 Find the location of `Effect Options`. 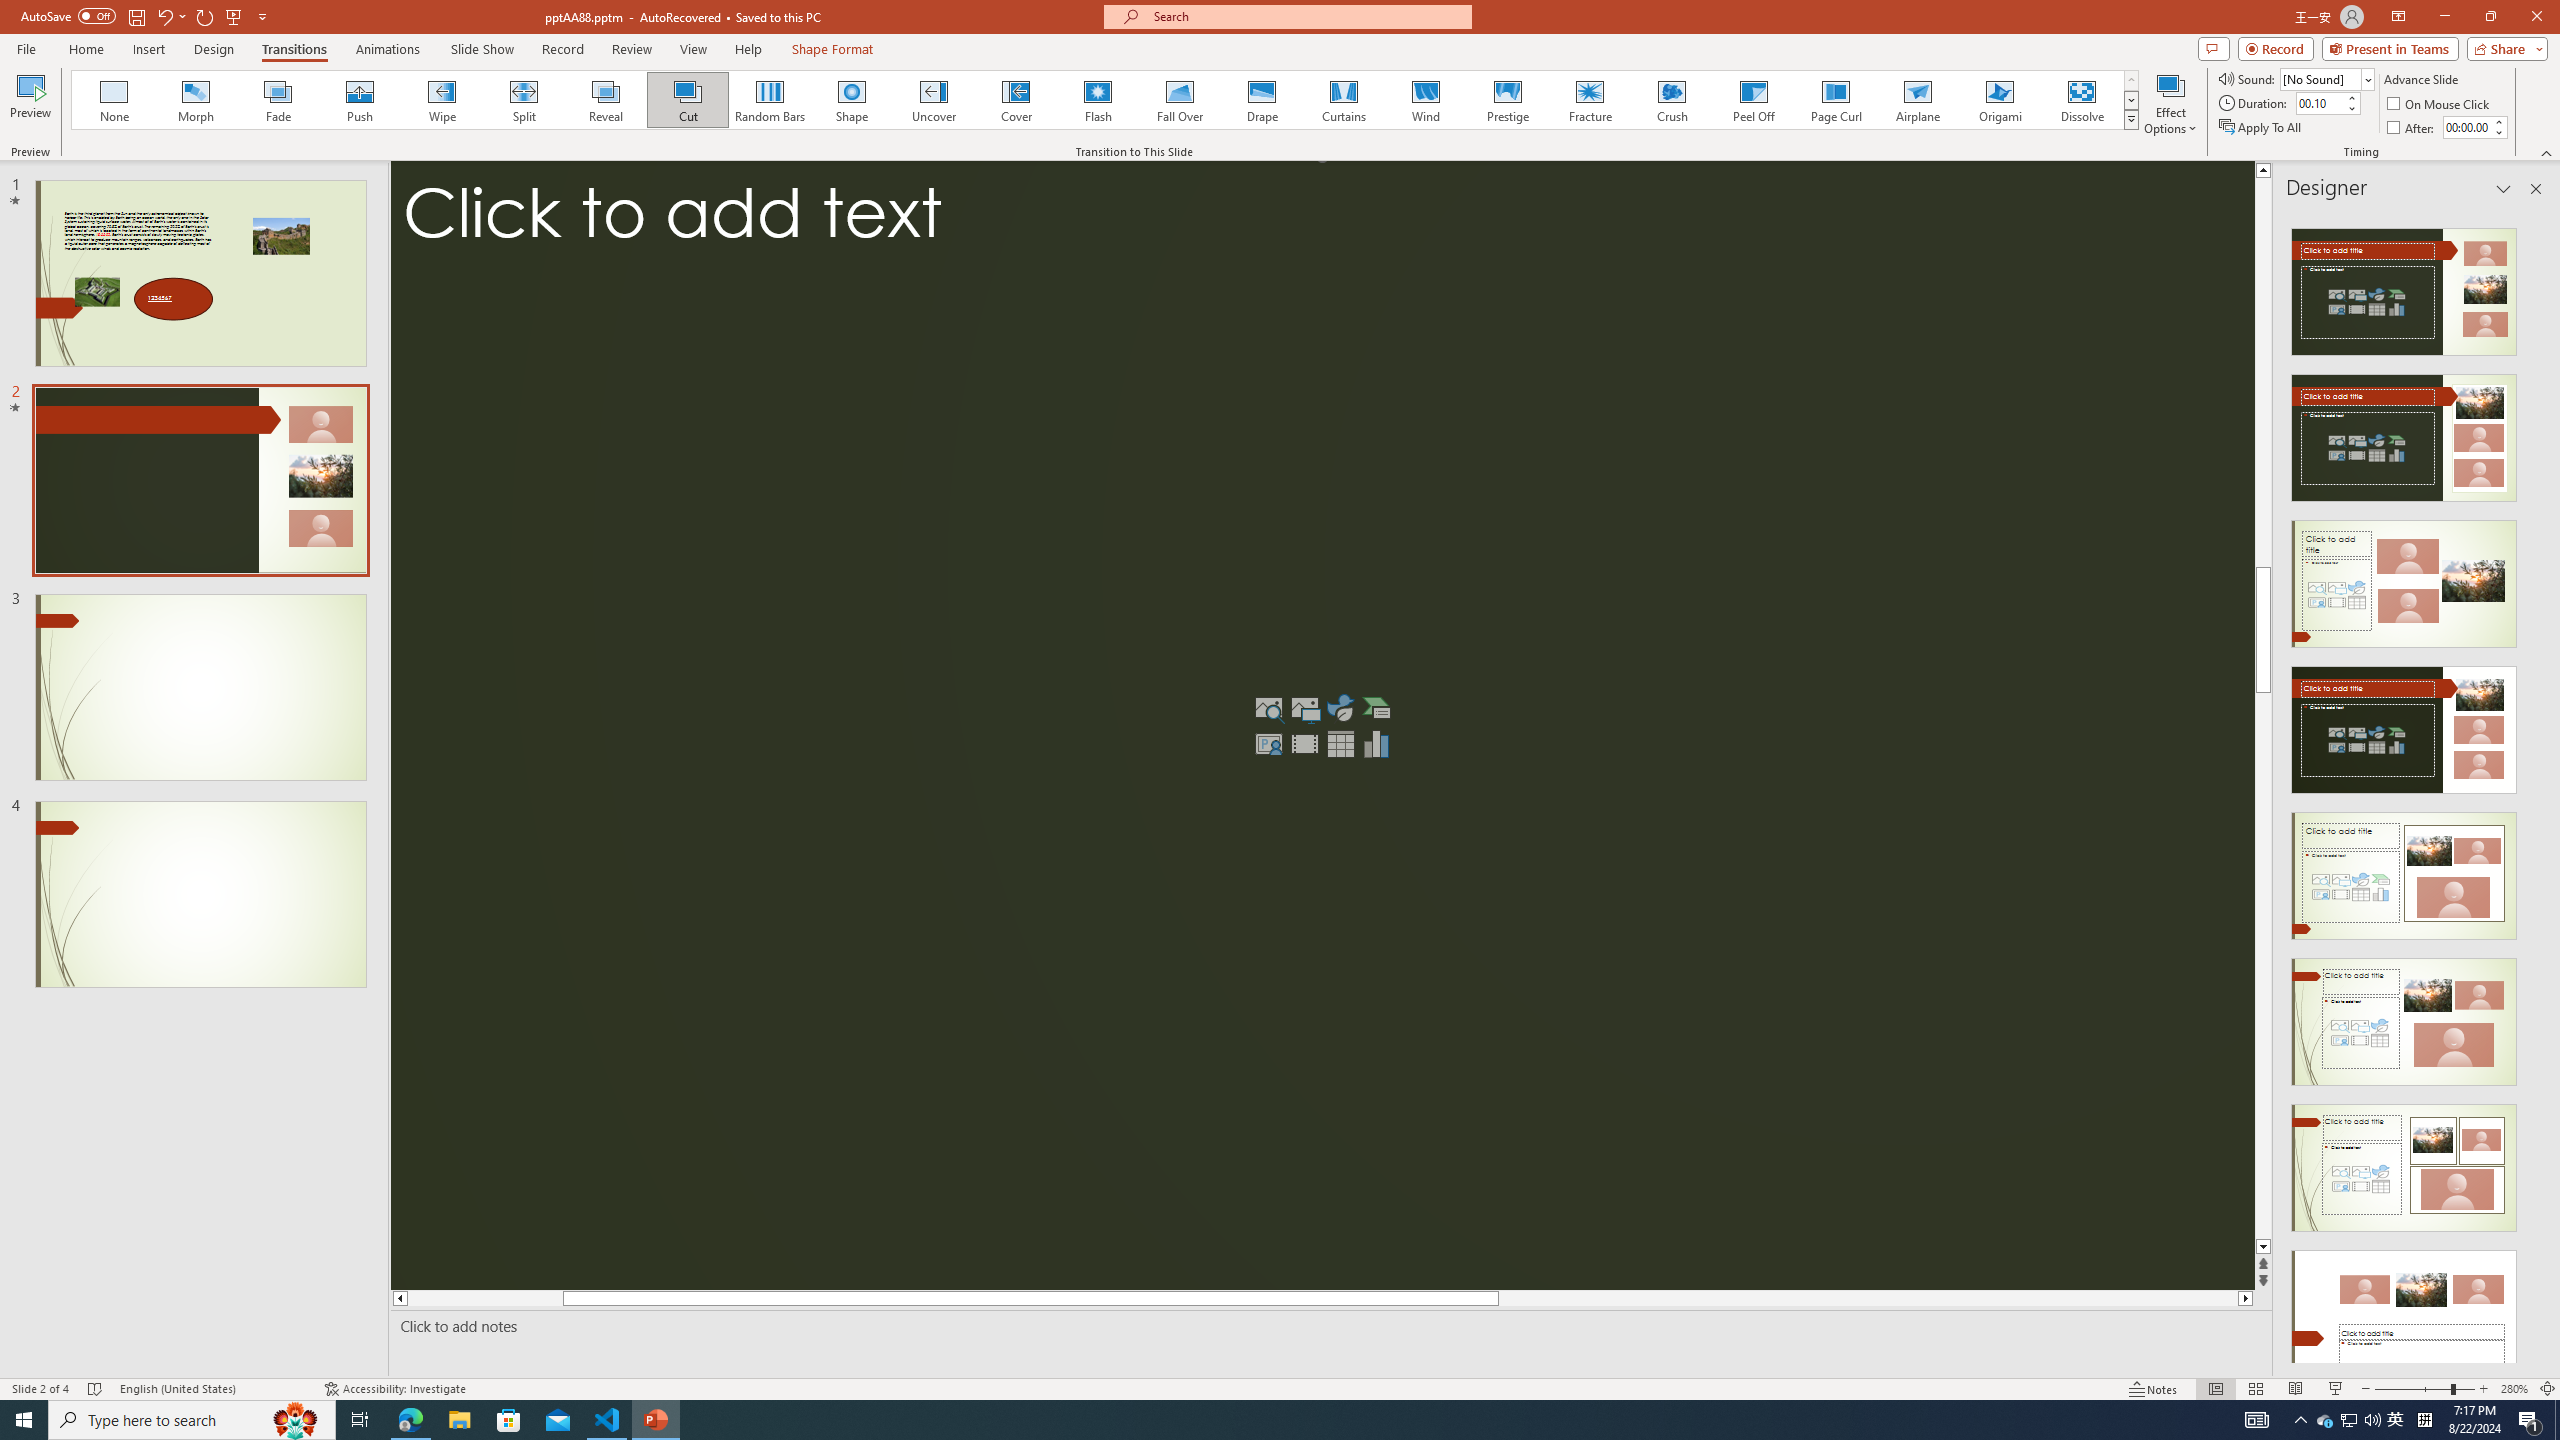

Effect Options is located at coordinates (2170, 103).